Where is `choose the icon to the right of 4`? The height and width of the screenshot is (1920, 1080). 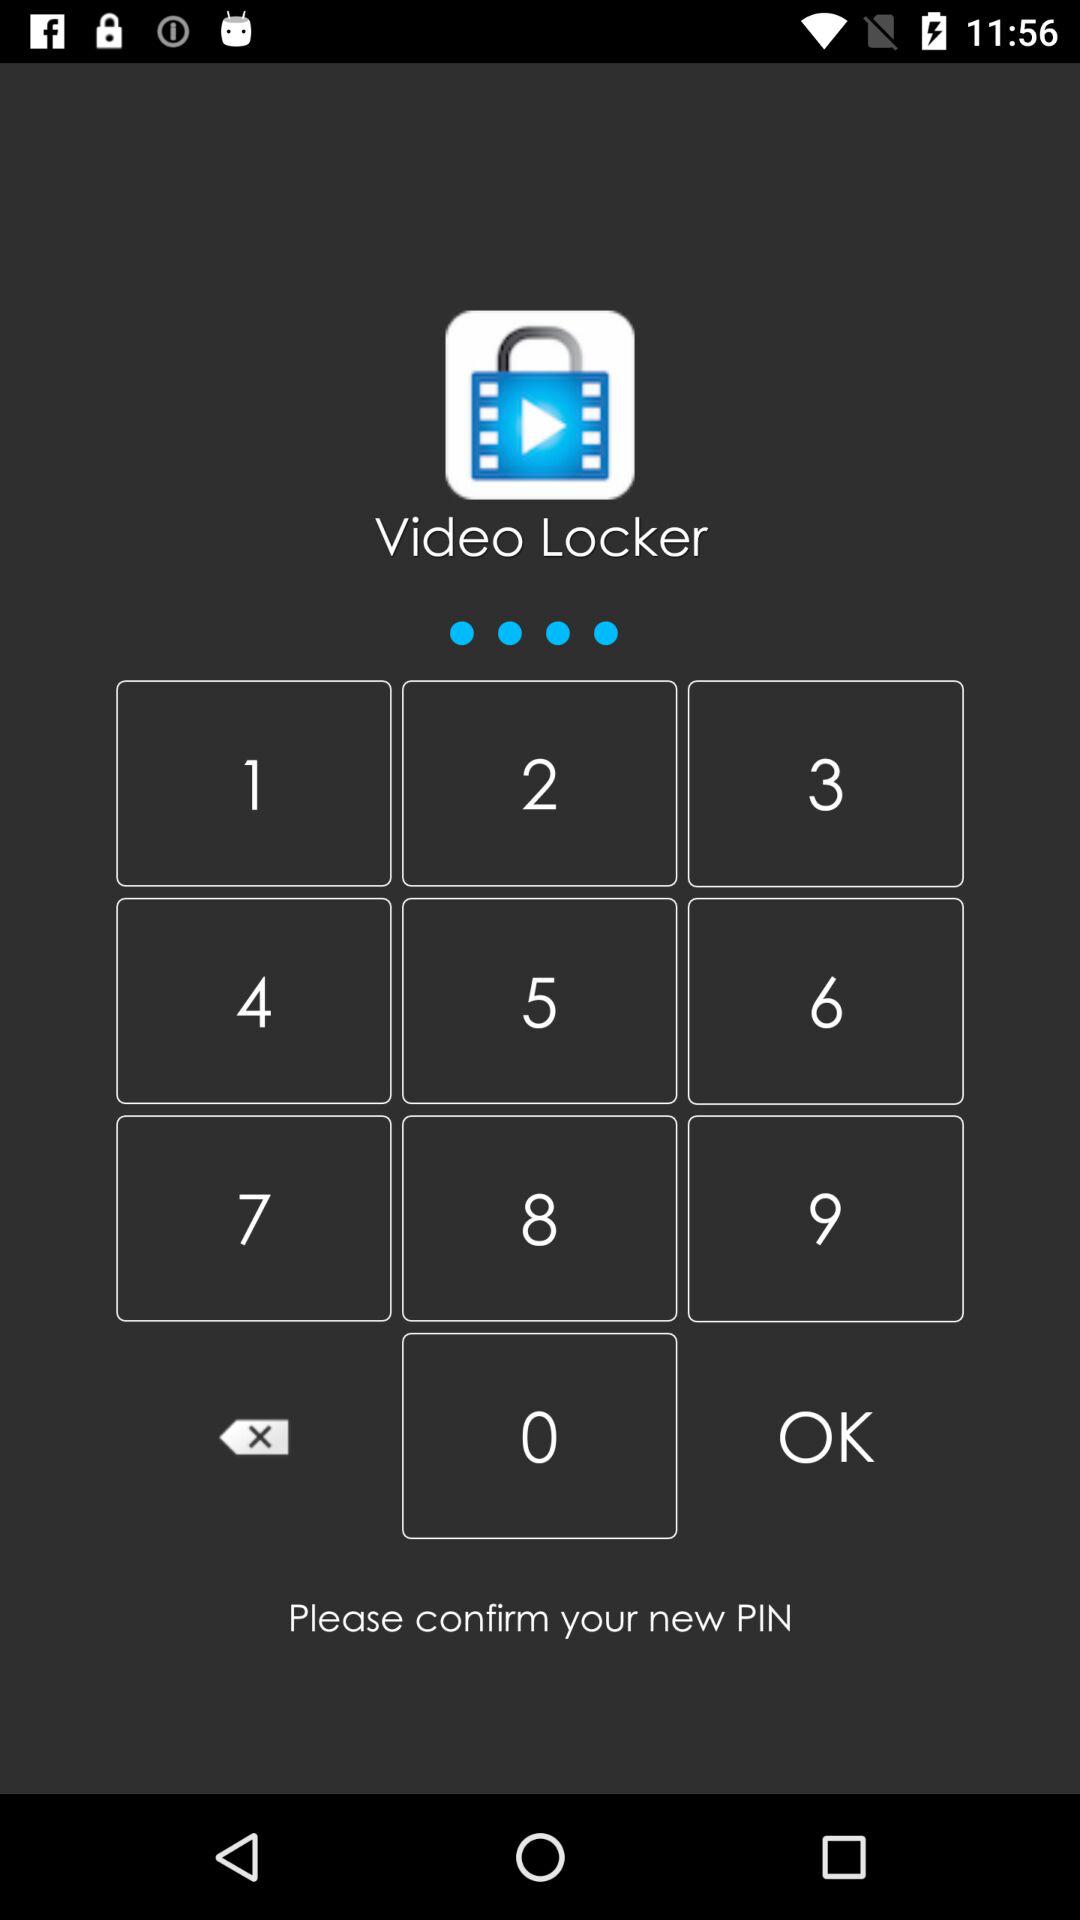
choose the icon to the right of 4 is located at coordinates (539, 1218).